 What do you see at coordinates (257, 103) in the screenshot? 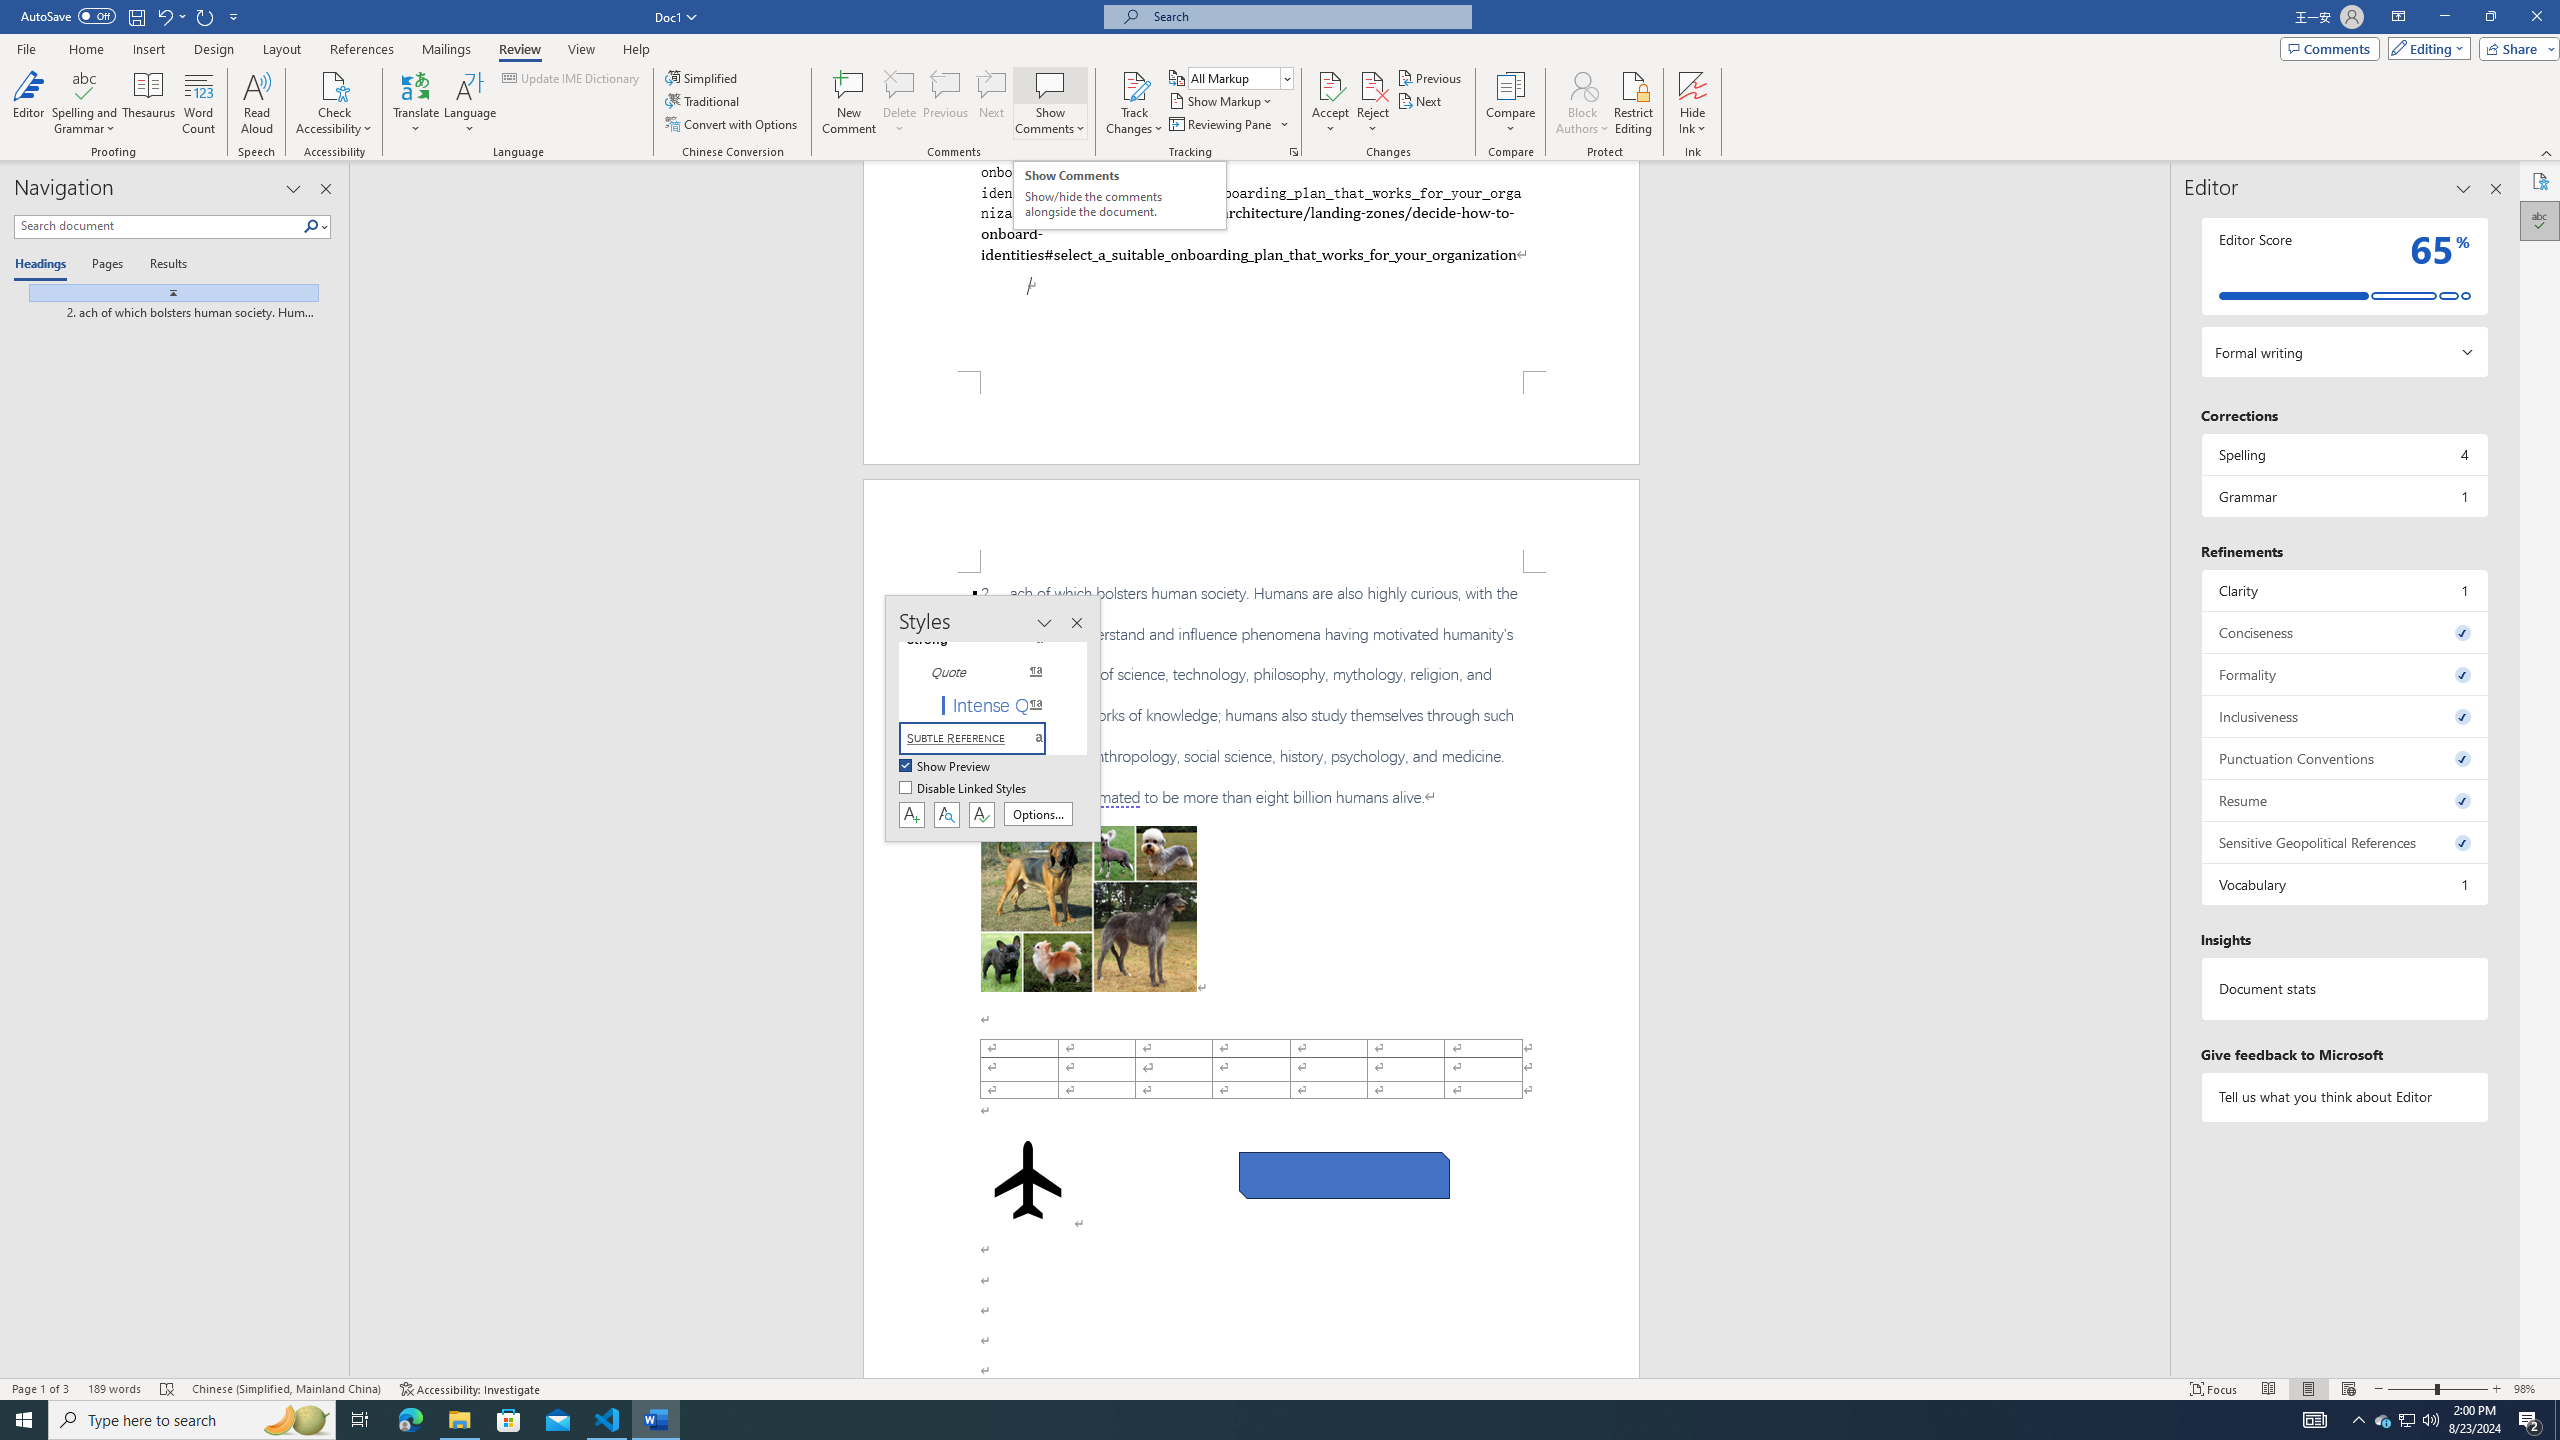
I see `Read Aloud` at bounding box center [257, 103].